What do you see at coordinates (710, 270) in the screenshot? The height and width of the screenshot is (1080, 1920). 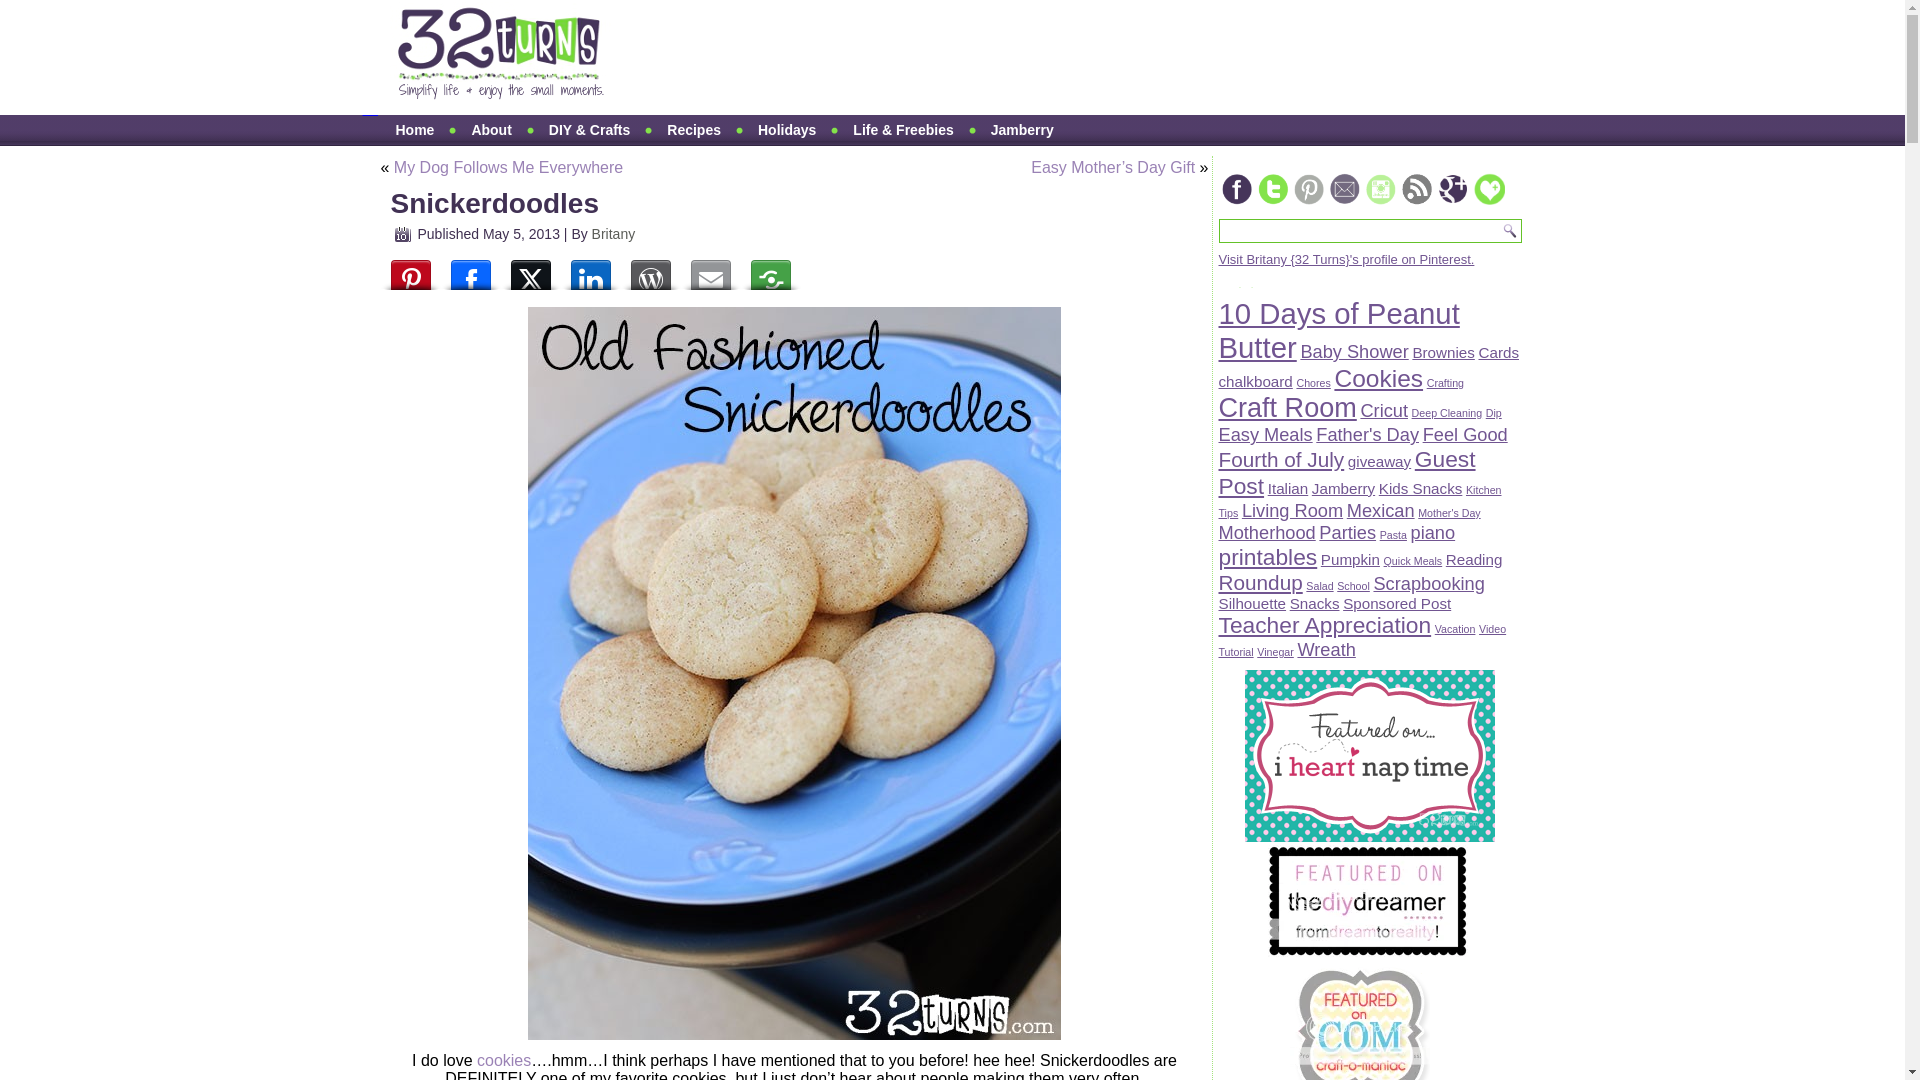 I see `Email This` at bounding box center [710, 270].